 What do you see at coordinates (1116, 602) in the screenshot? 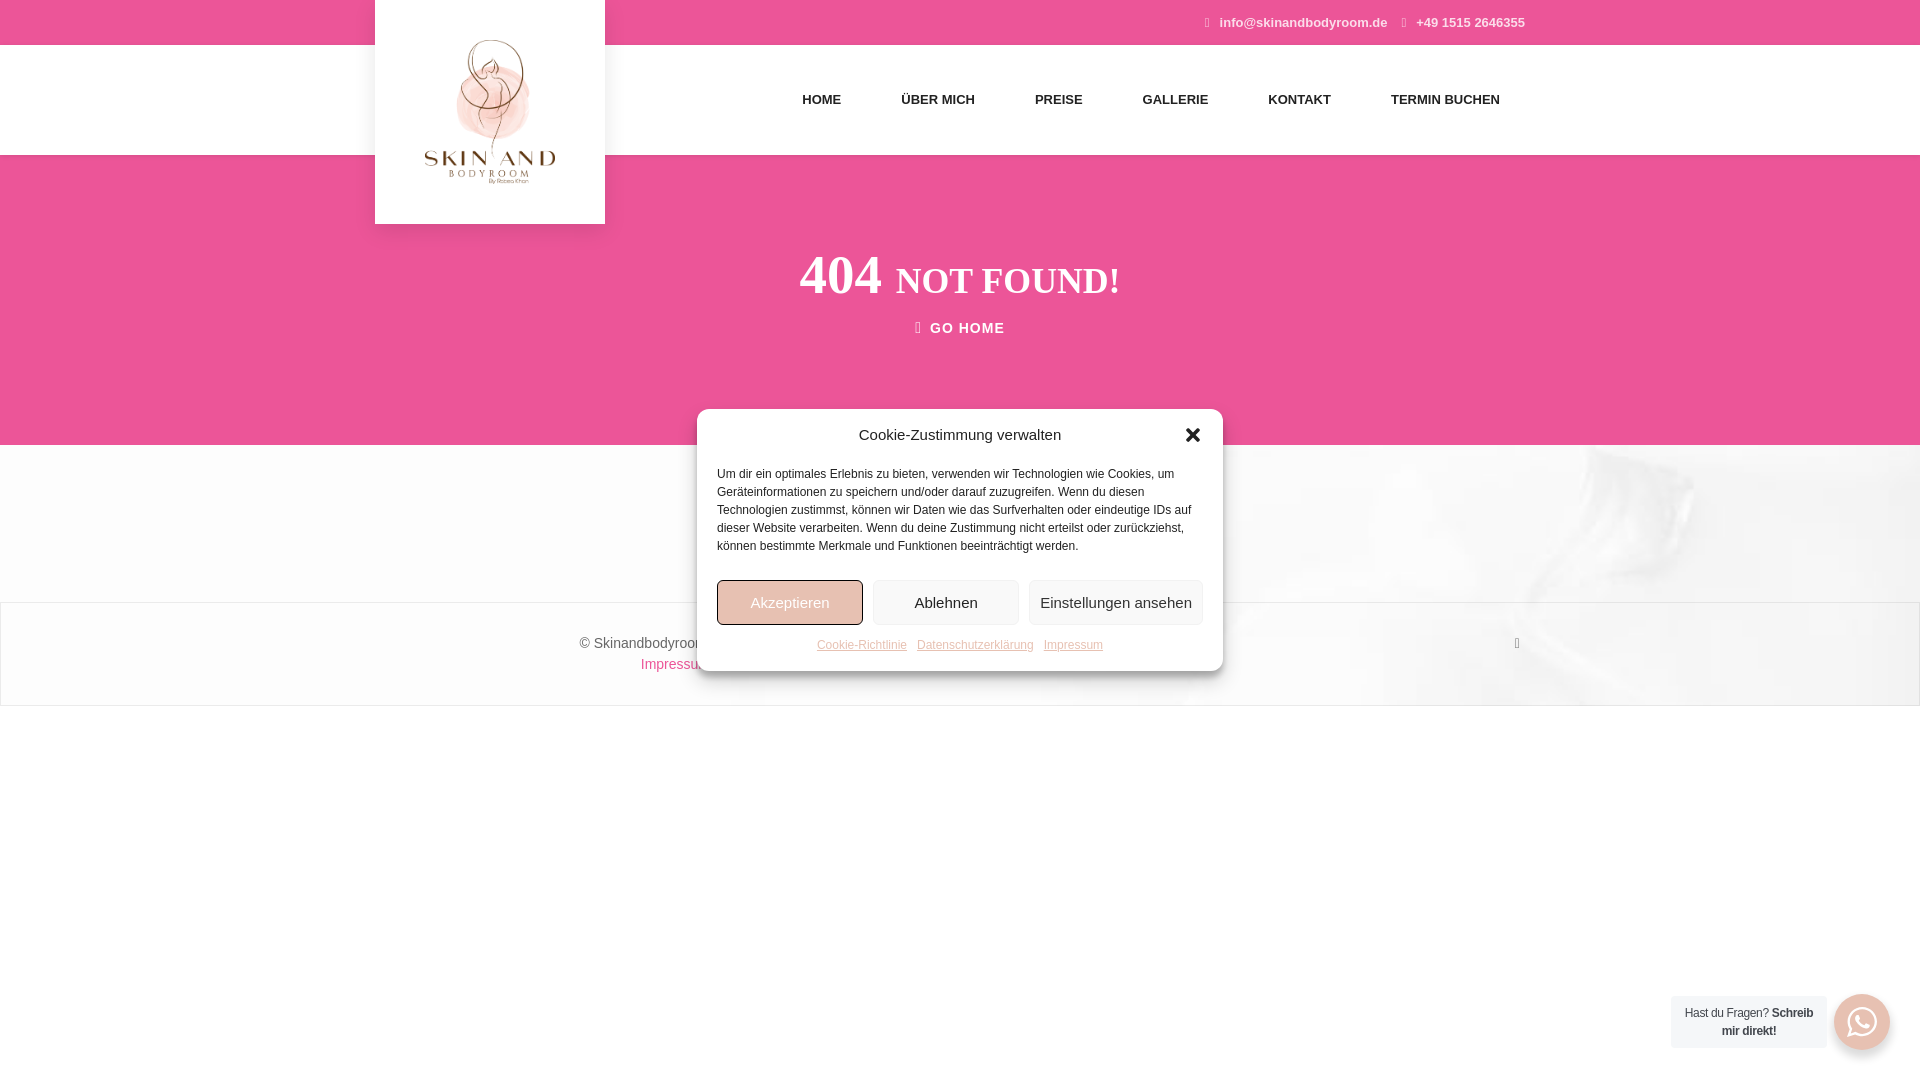
I see `Einstellungen ansehen` at bounding box center [1116, 602].